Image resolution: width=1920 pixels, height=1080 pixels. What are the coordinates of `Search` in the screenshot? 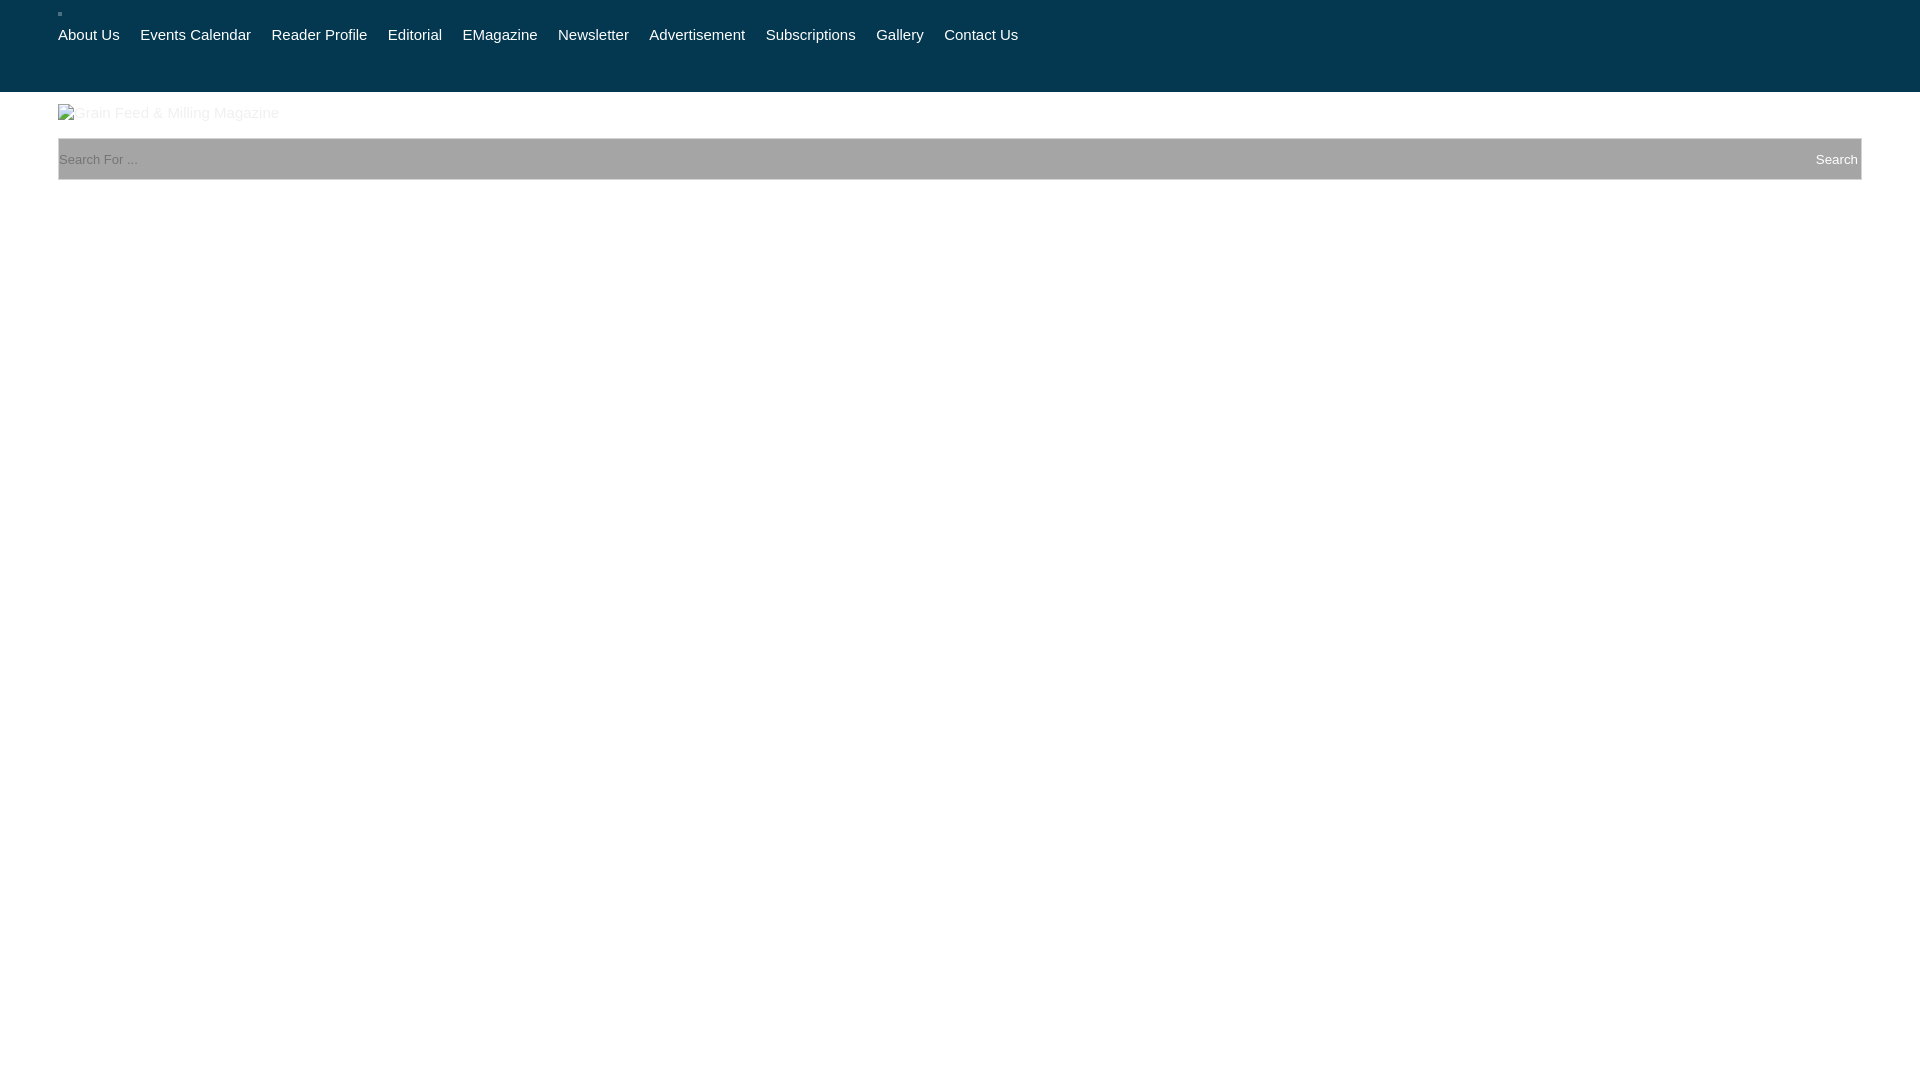 It's located at (1680, 159).